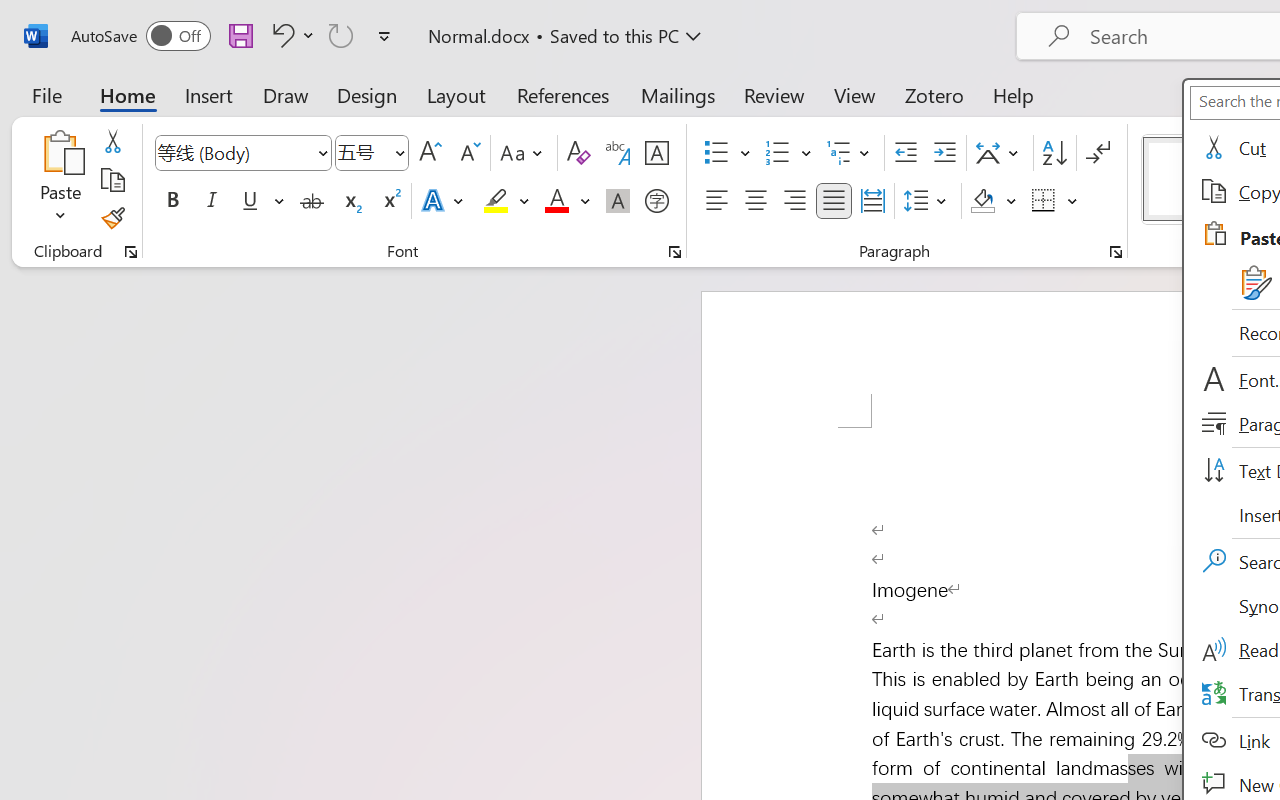  Describe the element at coordinates (290, 35) in the screenshot. I see `Undo Paste Text Only` at that location.